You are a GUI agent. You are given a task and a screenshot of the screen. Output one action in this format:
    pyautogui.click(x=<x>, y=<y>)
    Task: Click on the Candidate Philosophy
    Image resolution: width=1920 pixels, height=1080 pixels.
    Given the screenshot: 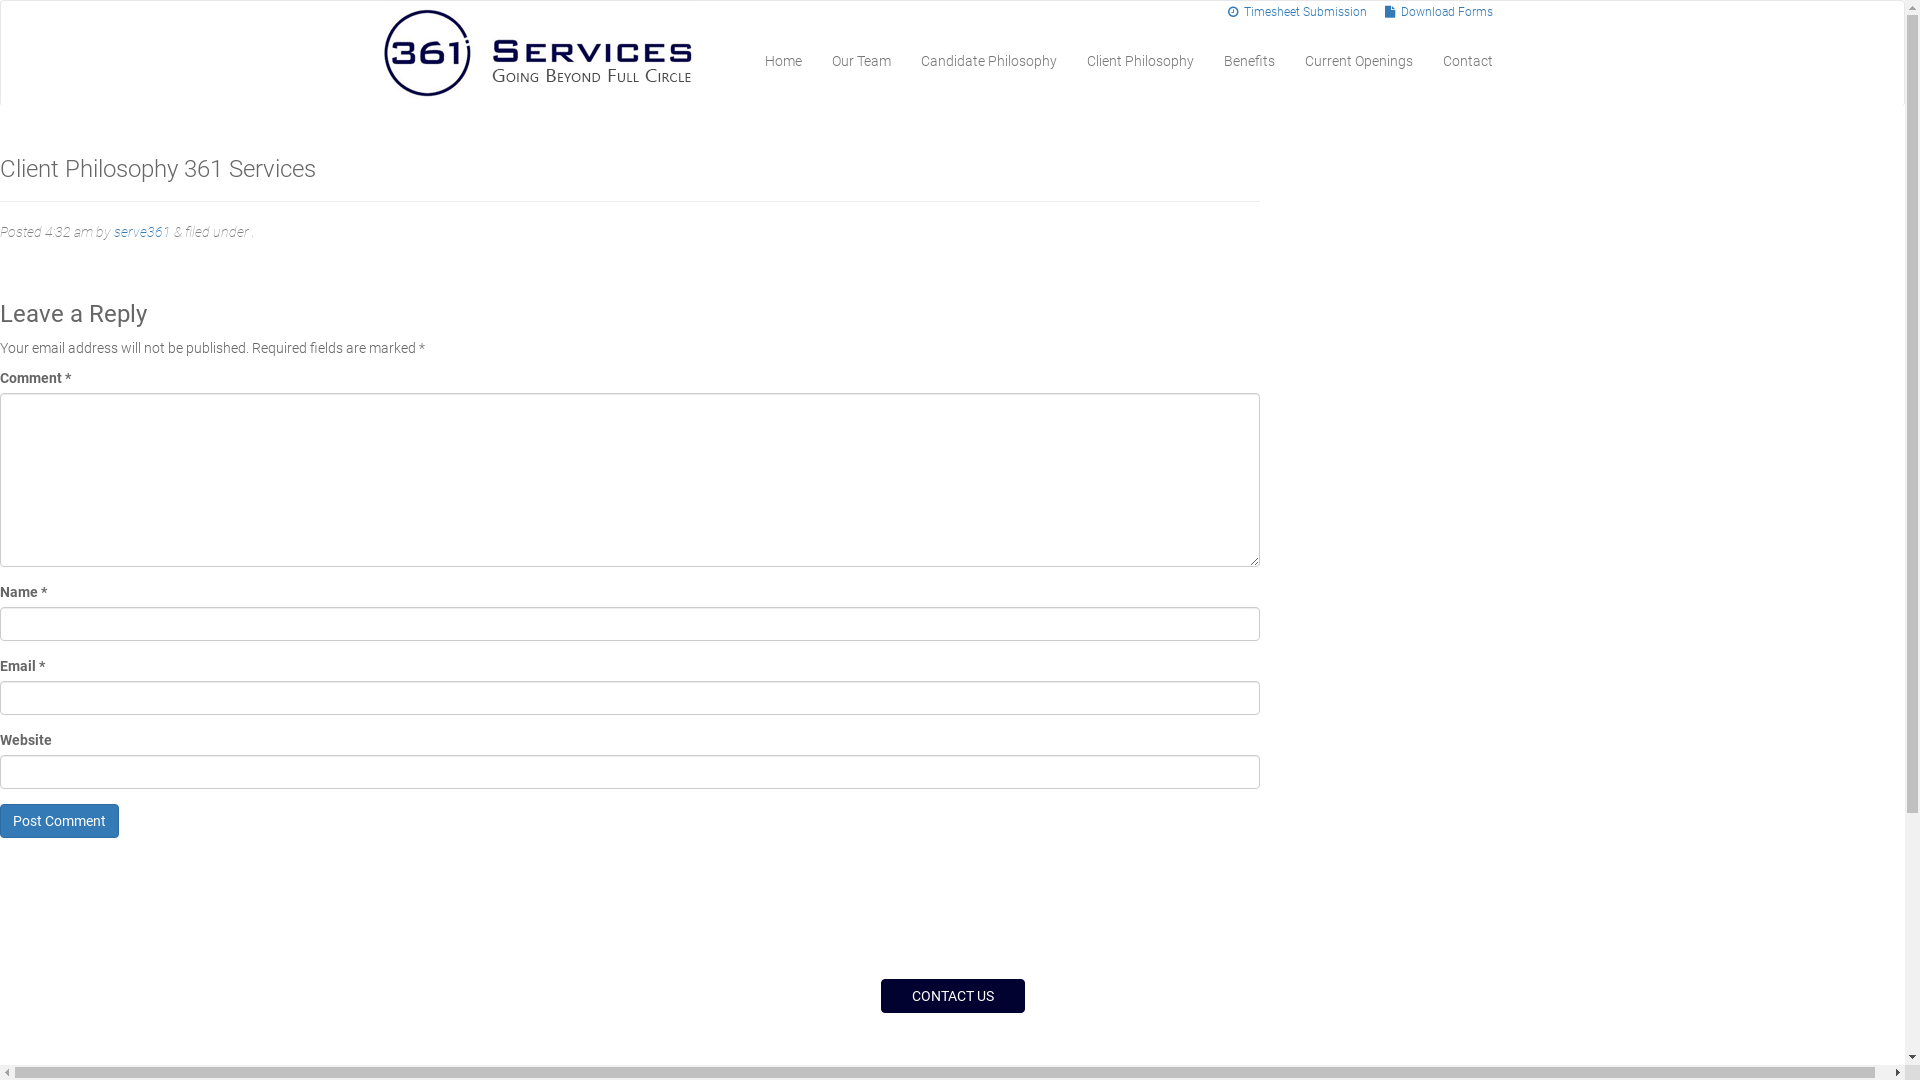 What is the action you would take?
    pyautogui.click(x=989, y=61)
    